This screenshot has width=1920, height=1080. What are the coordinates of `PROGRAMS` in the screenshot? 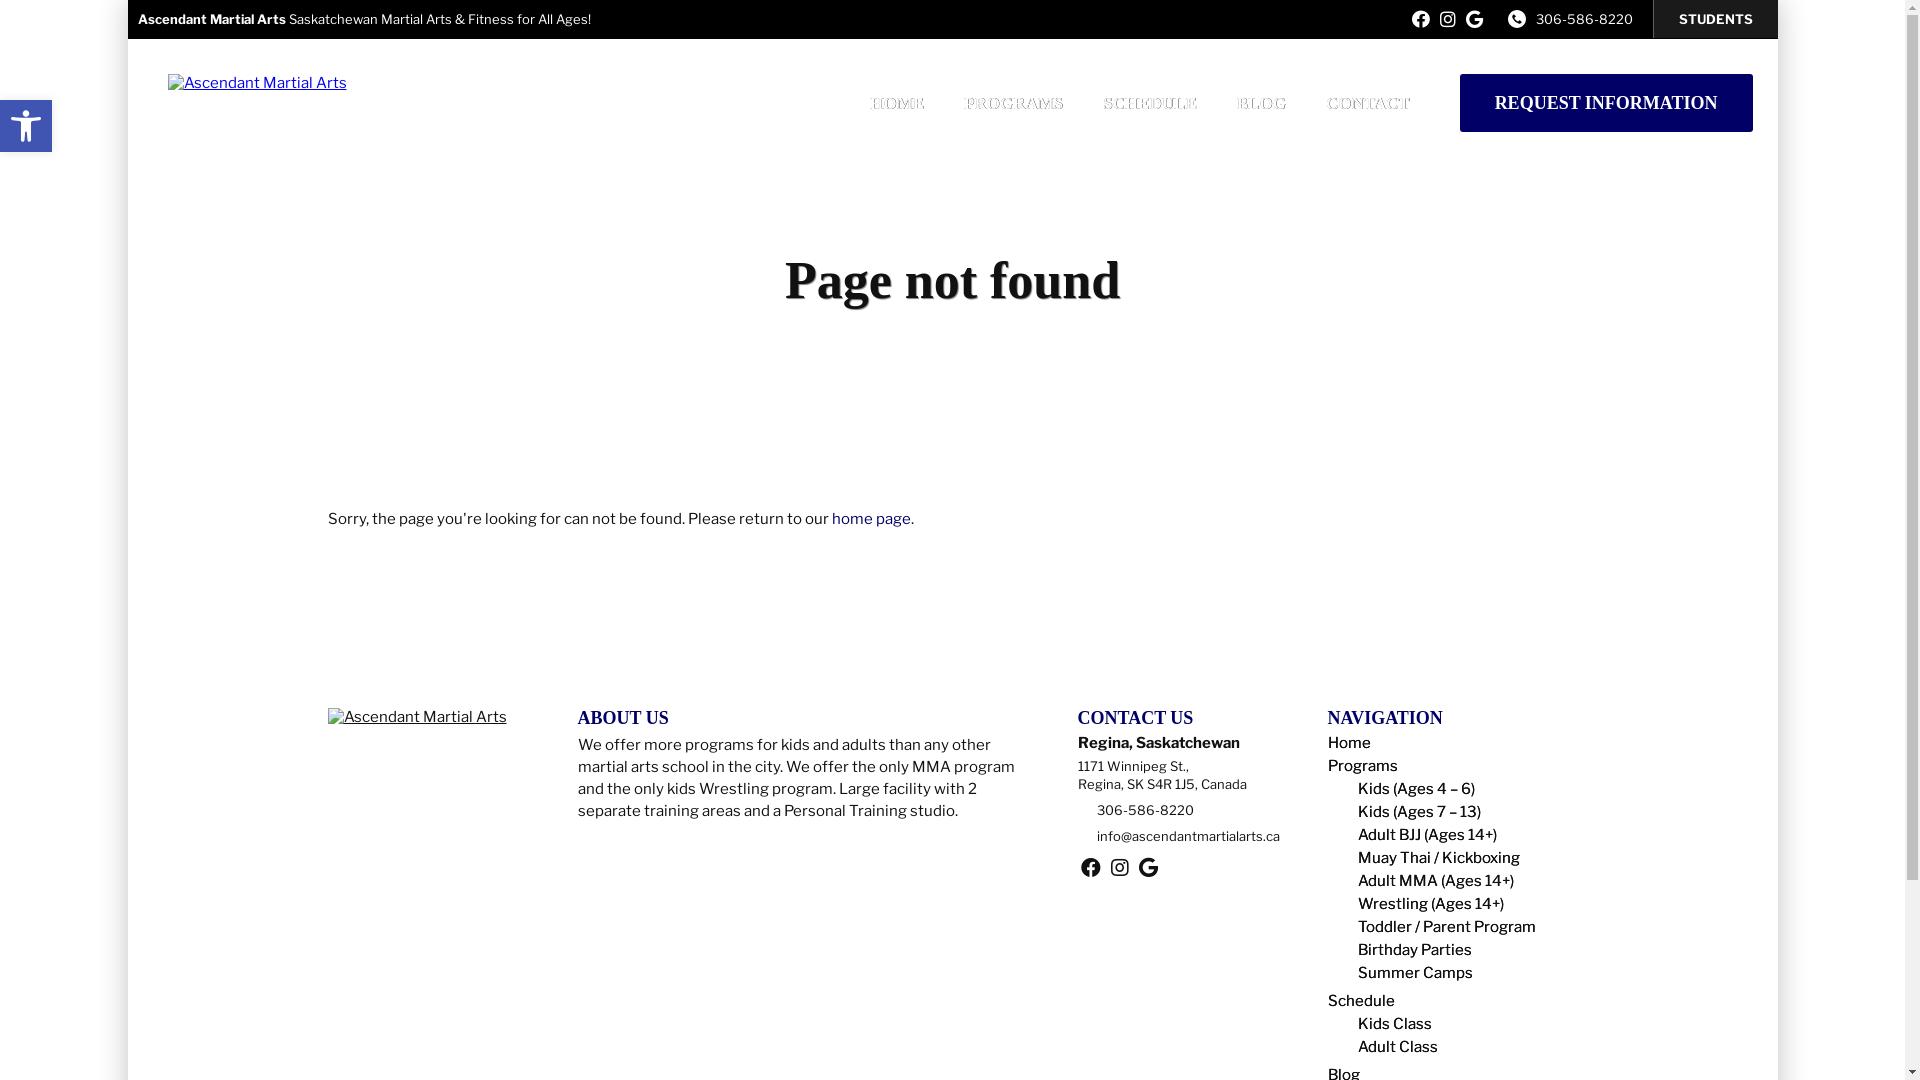 It's located at (1014, 102).